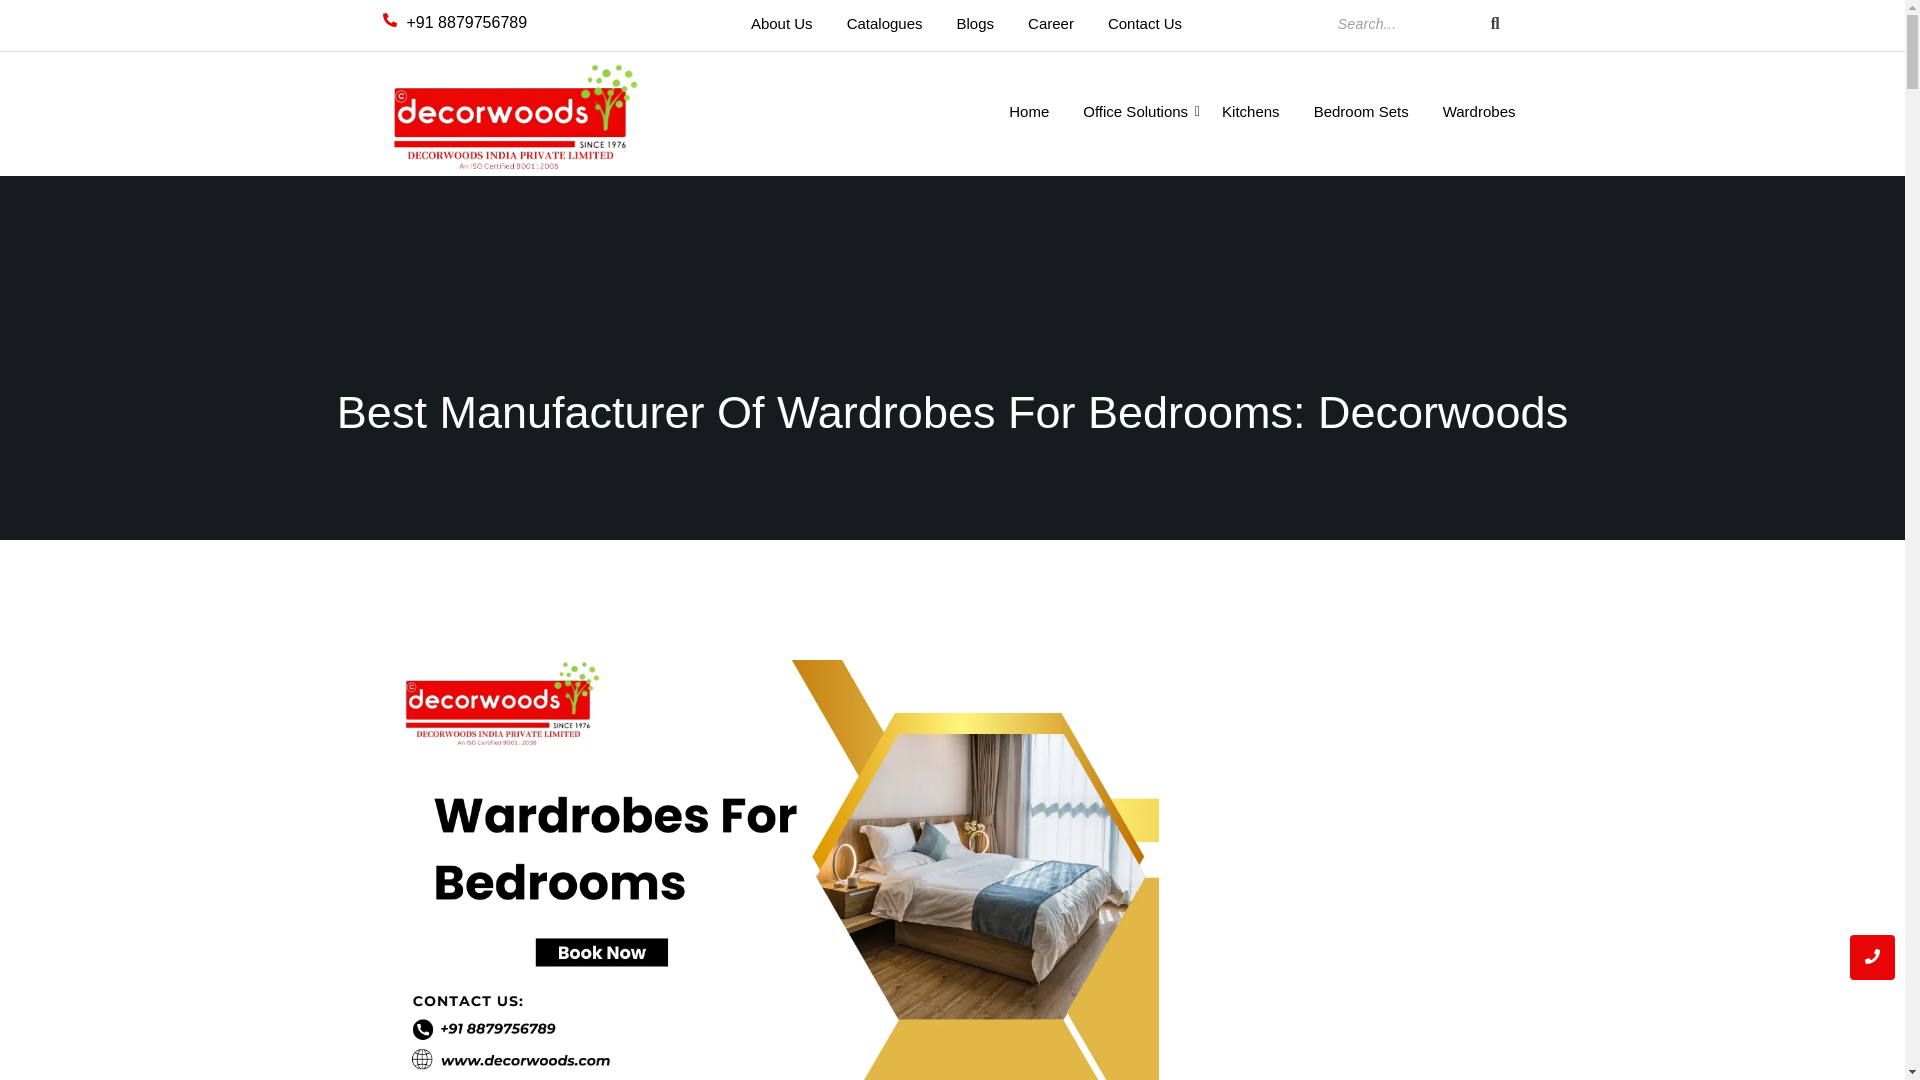 Image resolution: width=1920 pixels, height=1080 pixels. Describe the element at coordinates (782, 24) in the screenshot. I see `About Us` at that location.